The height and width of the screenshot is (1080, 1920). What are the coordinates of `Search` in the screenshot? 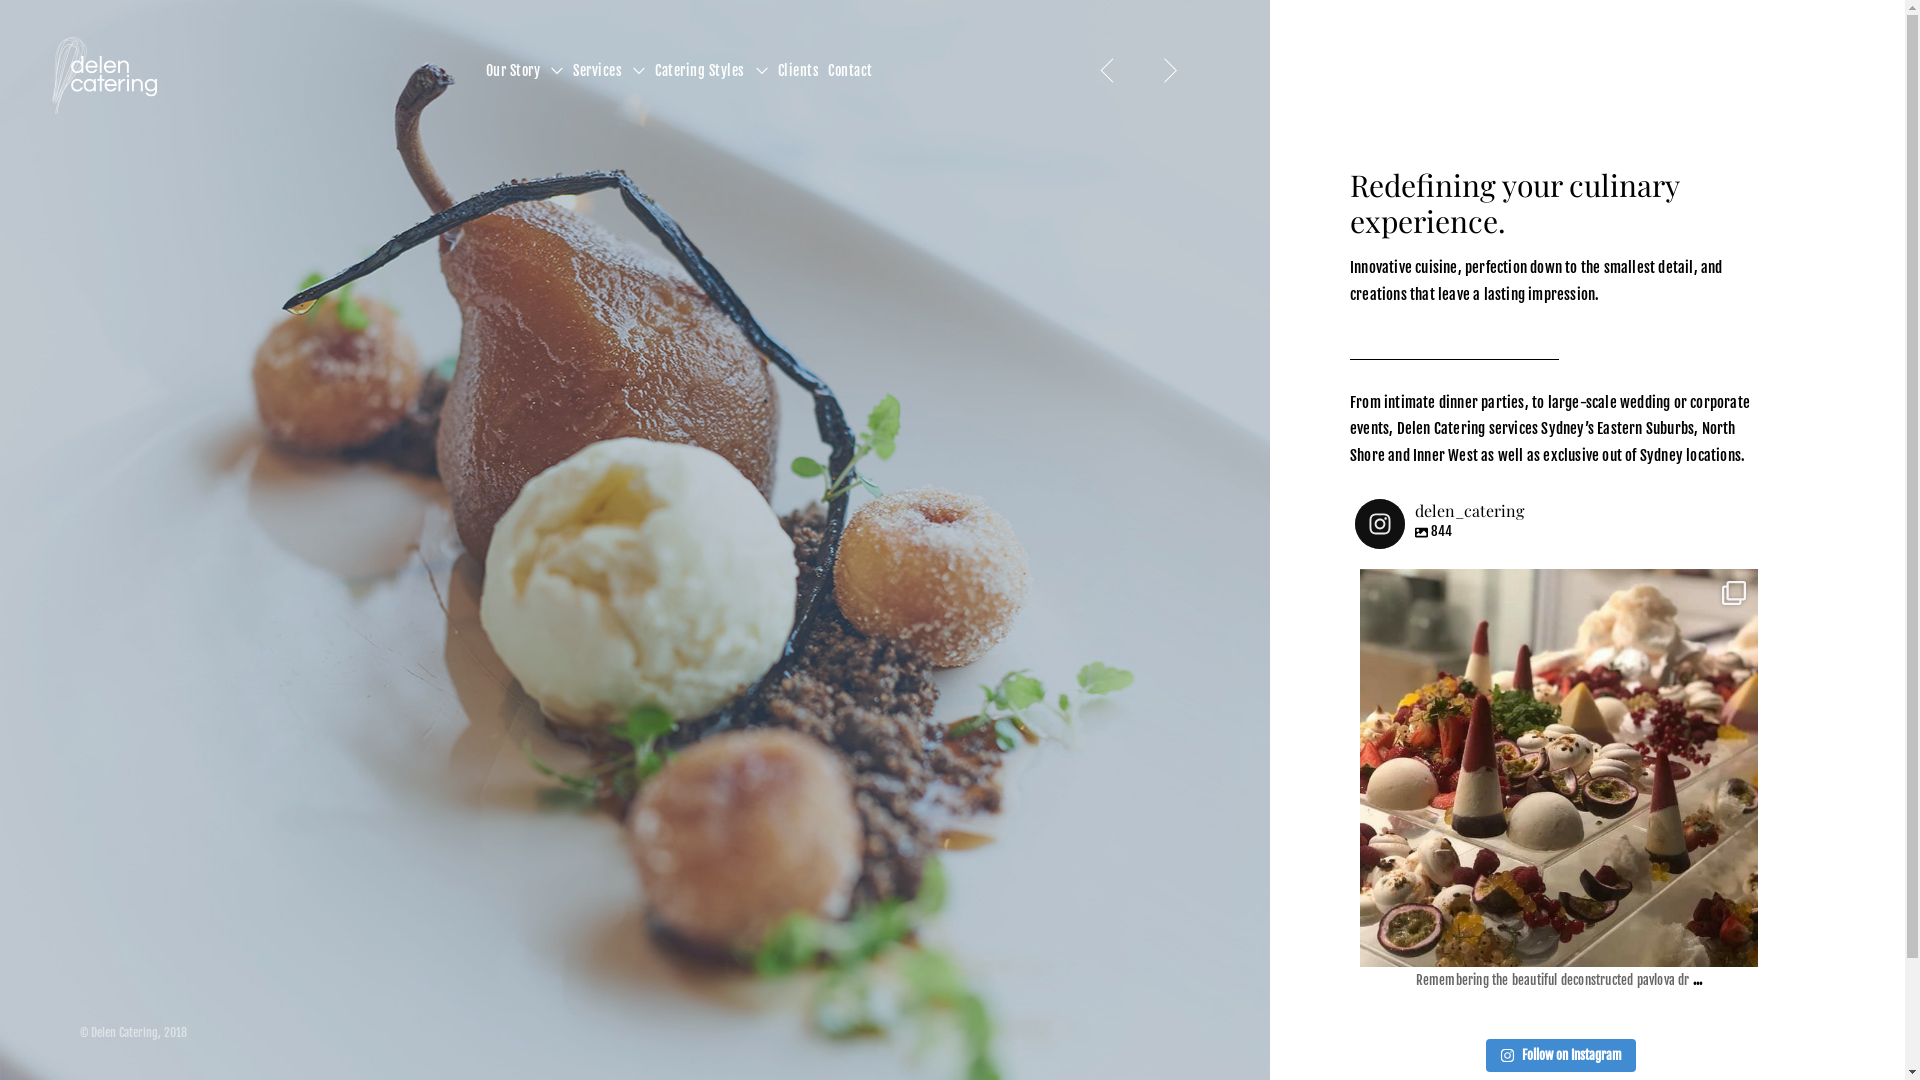 It's located at (20, 20).